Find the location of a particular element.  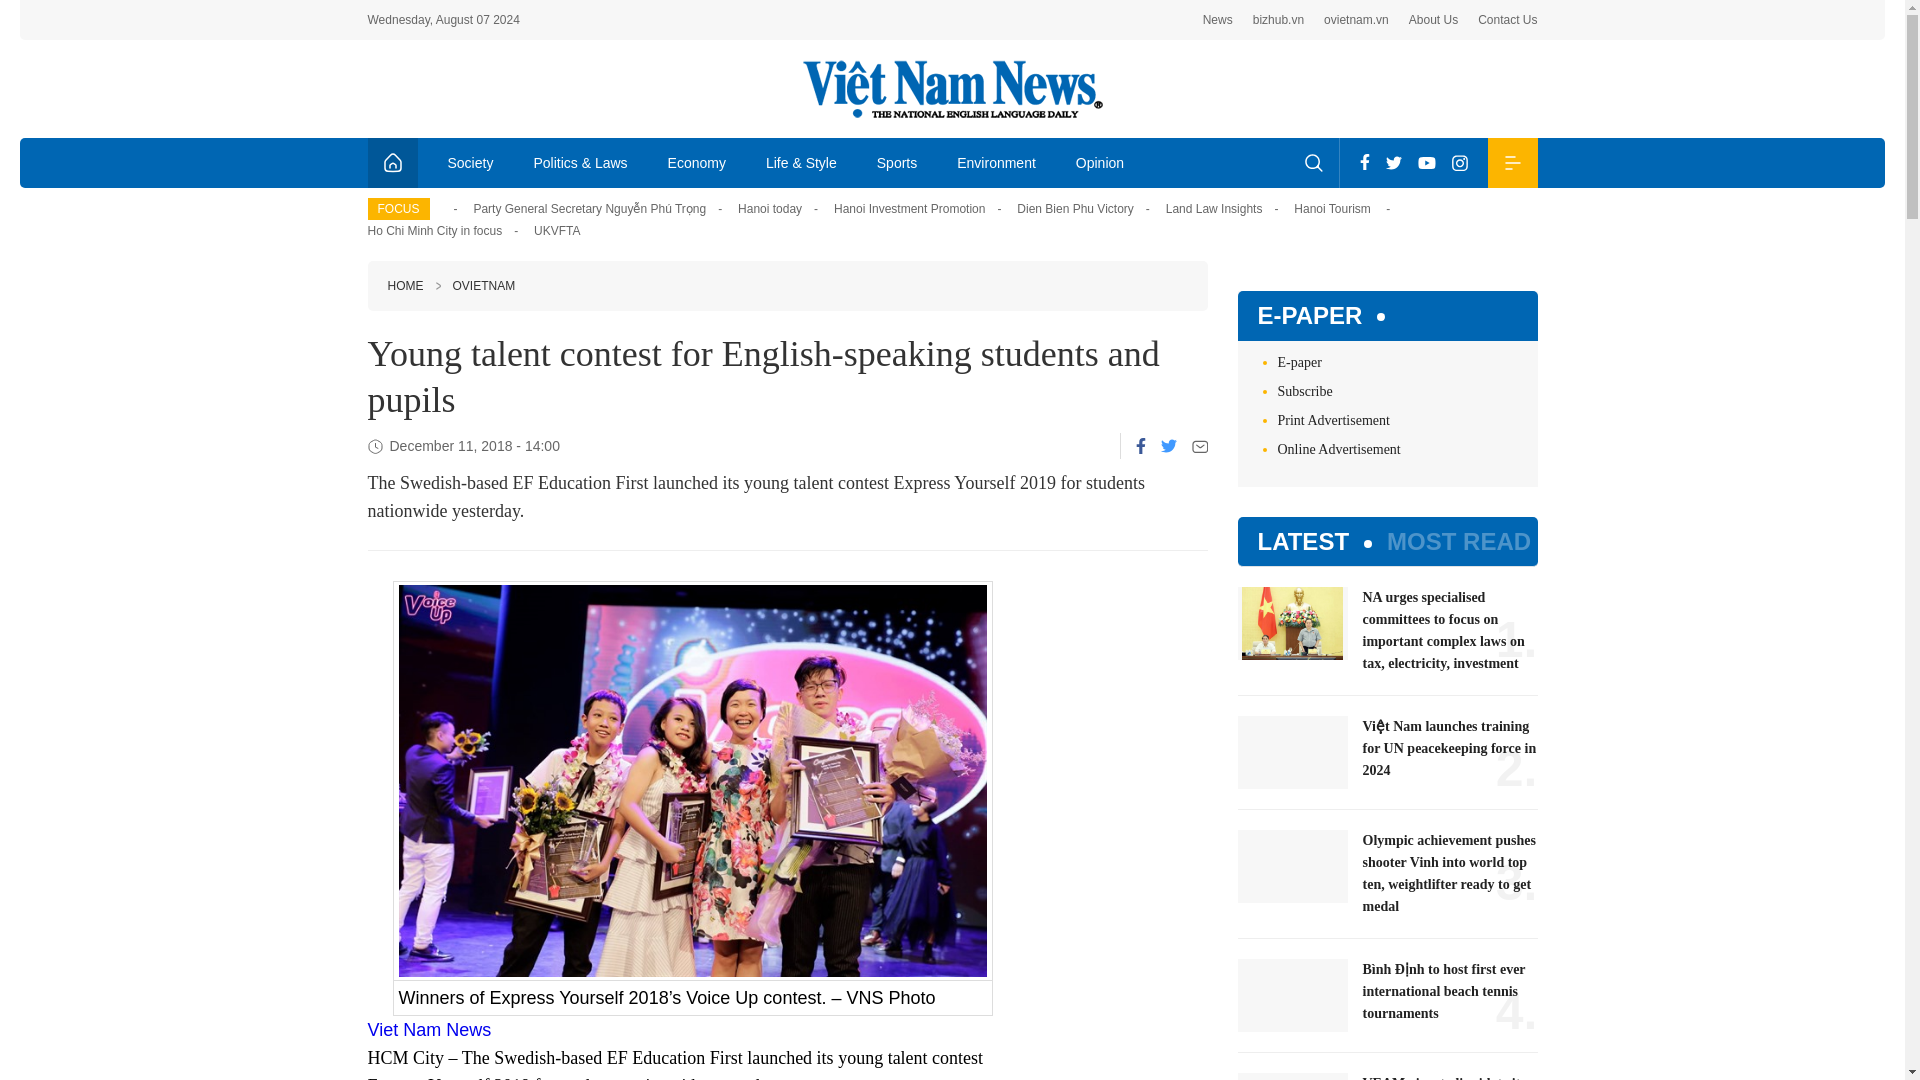

Contact Us is located at coordinates (1508, 20).